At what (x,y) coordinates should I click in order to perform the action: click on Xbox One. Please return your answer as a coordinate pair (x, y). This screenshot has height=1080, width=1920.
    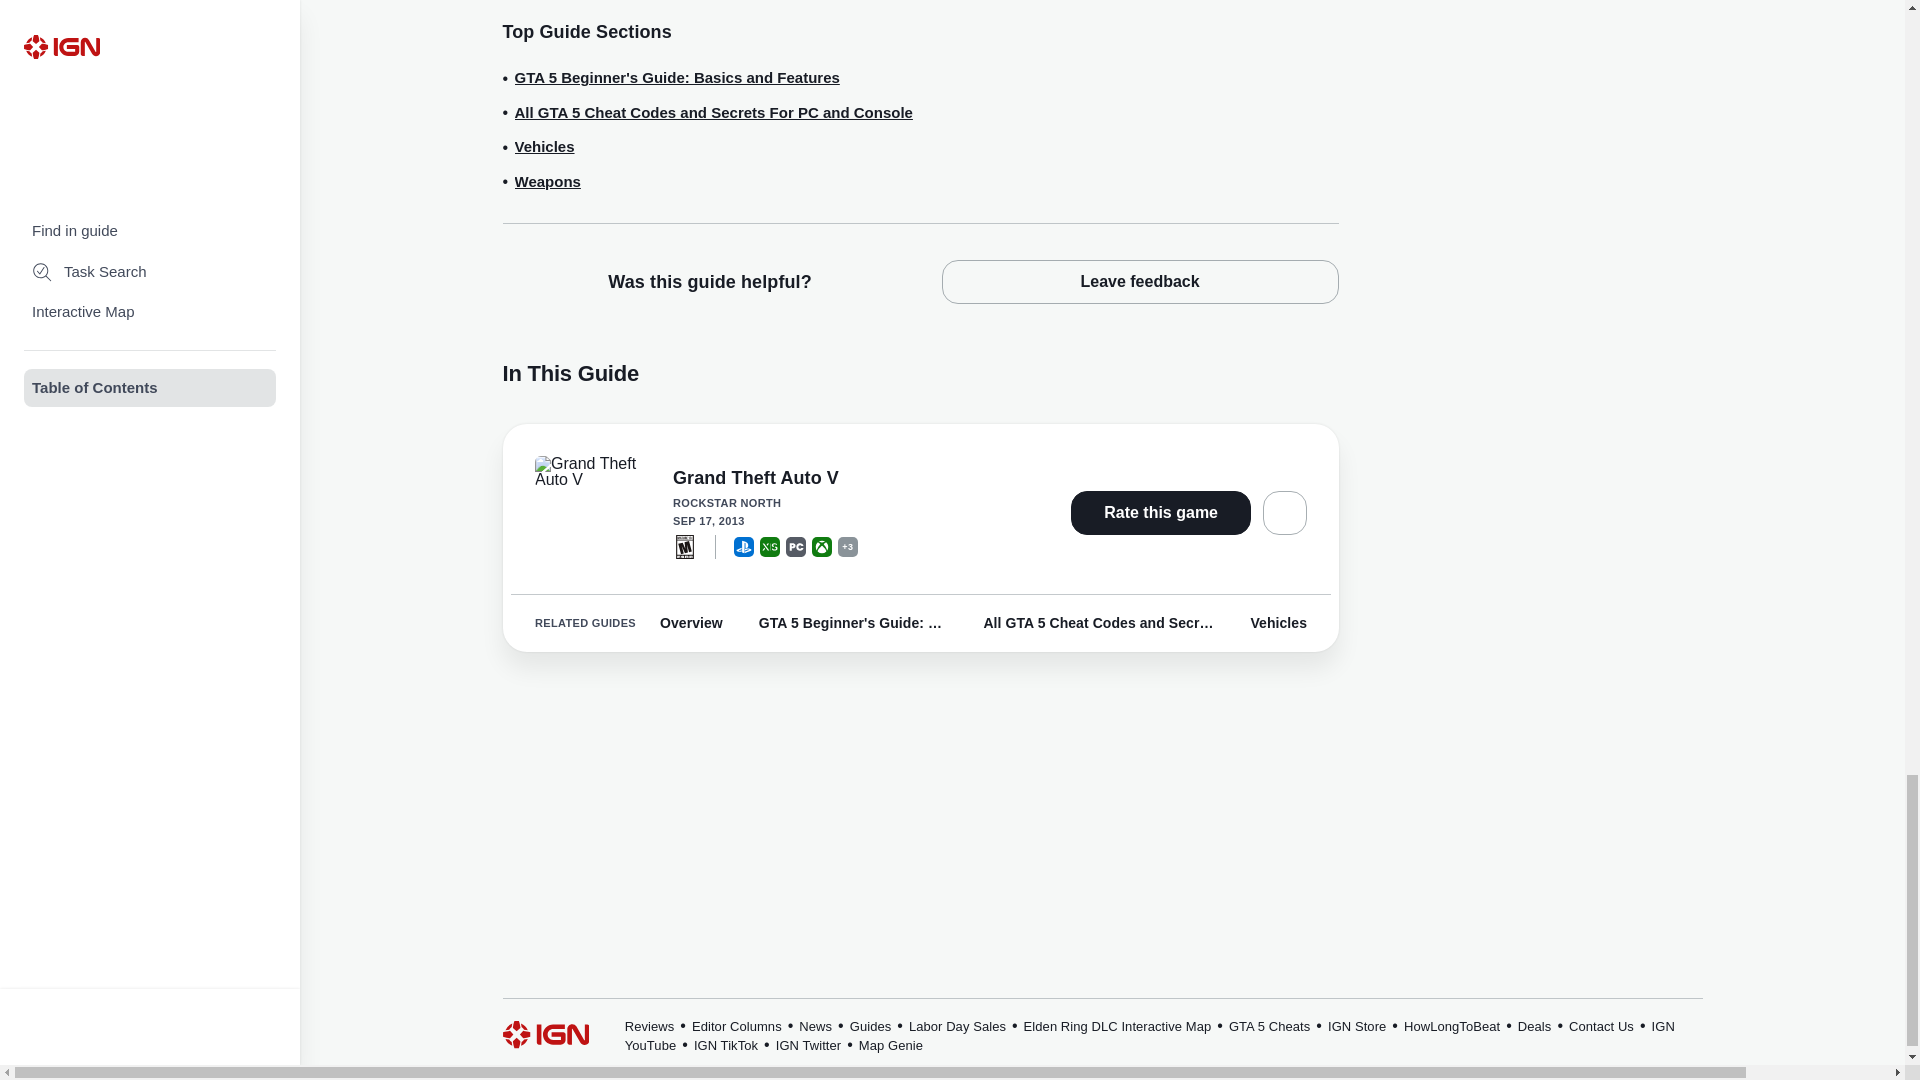
    Looking at the image, I should click on (822, 546).